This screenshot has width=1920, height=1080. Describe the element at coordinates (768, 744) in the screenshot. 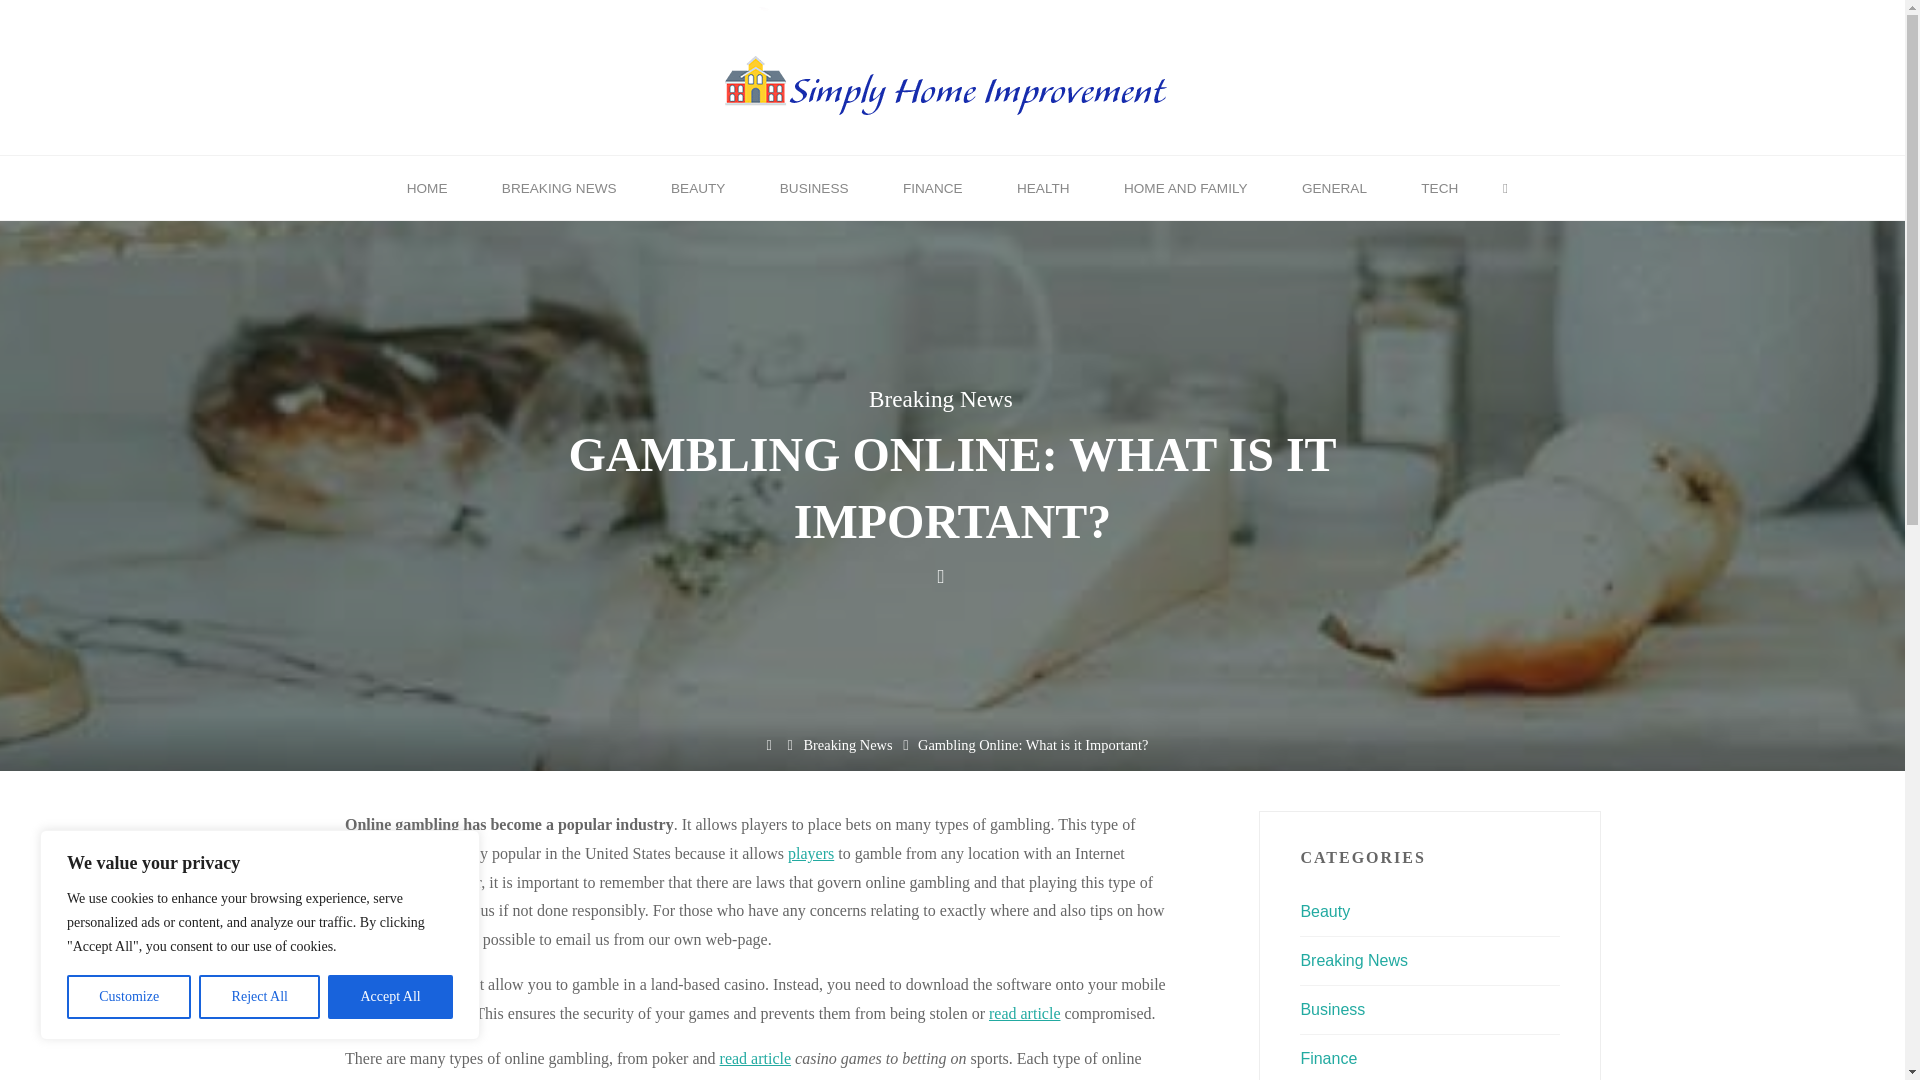

I see `Home` at that location.